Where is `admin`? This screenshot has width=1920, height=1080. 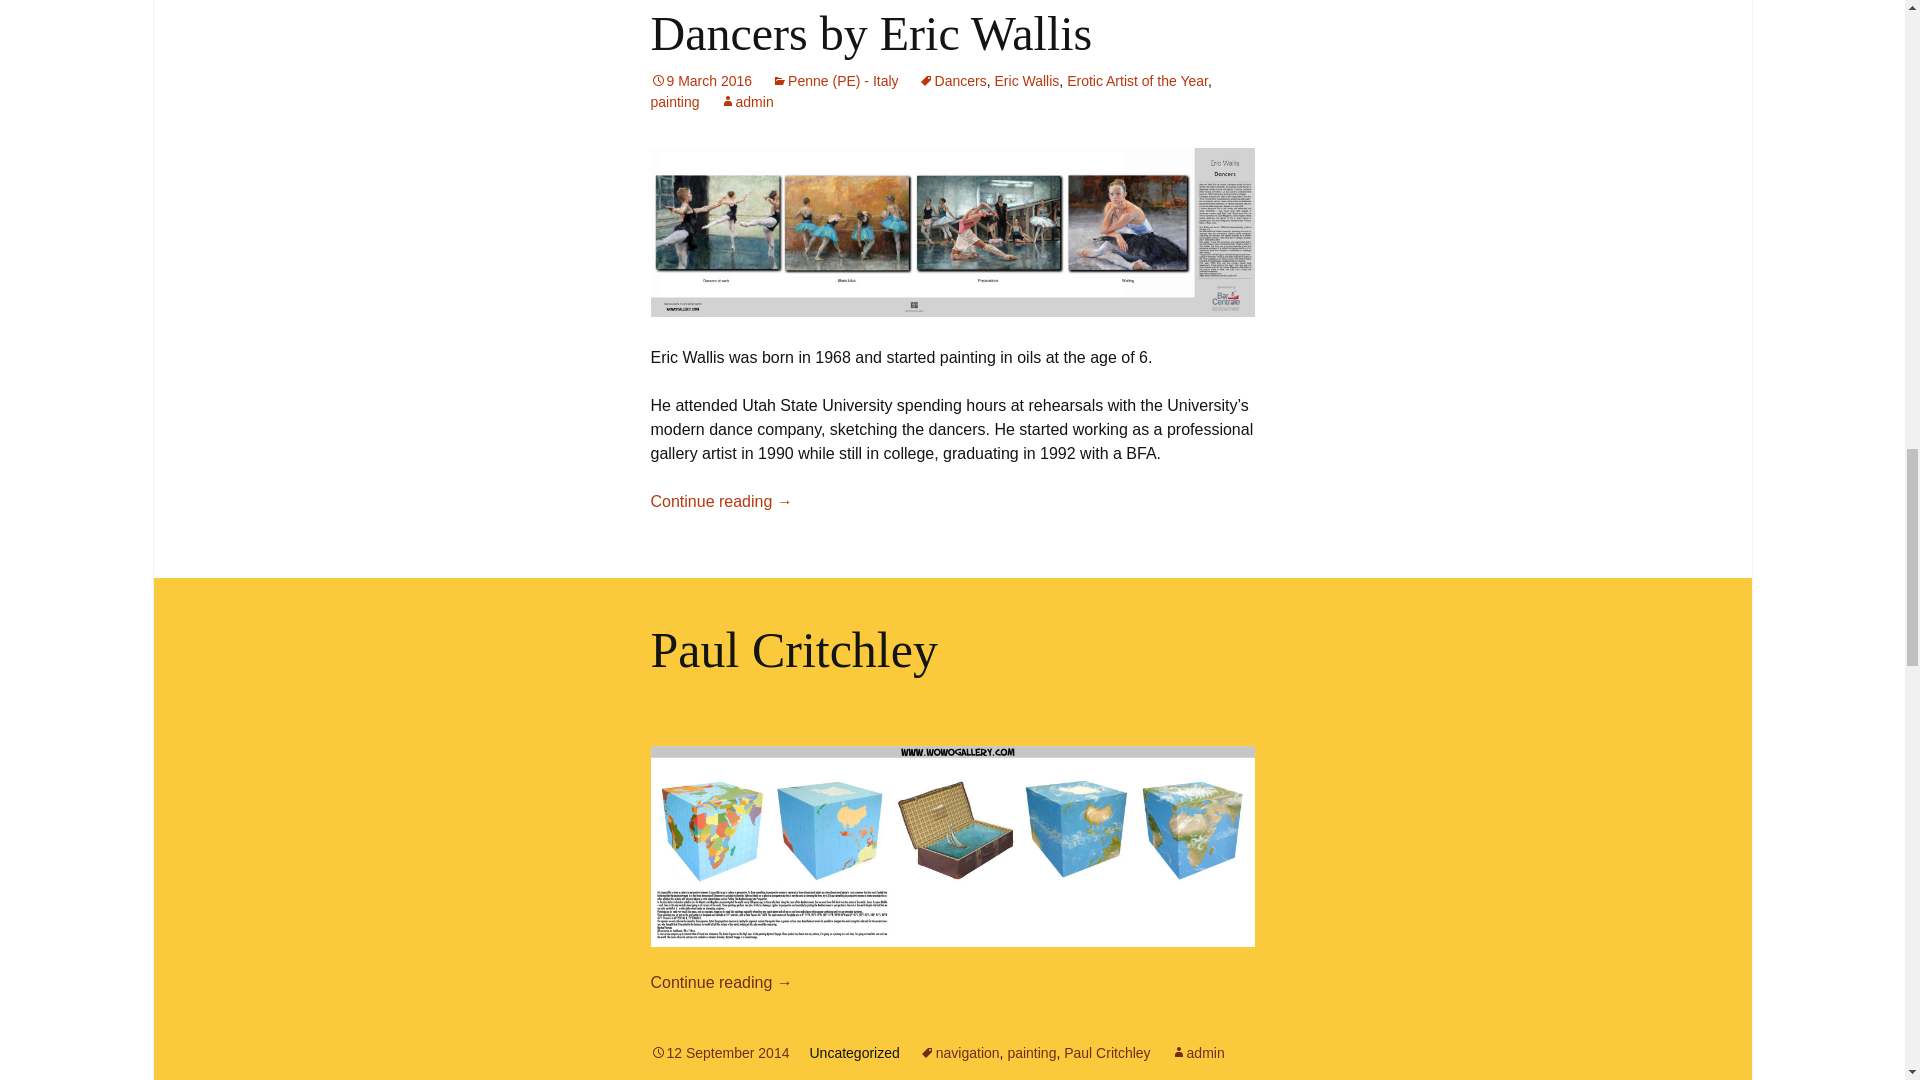 admin is located at coordinates (746, 102).